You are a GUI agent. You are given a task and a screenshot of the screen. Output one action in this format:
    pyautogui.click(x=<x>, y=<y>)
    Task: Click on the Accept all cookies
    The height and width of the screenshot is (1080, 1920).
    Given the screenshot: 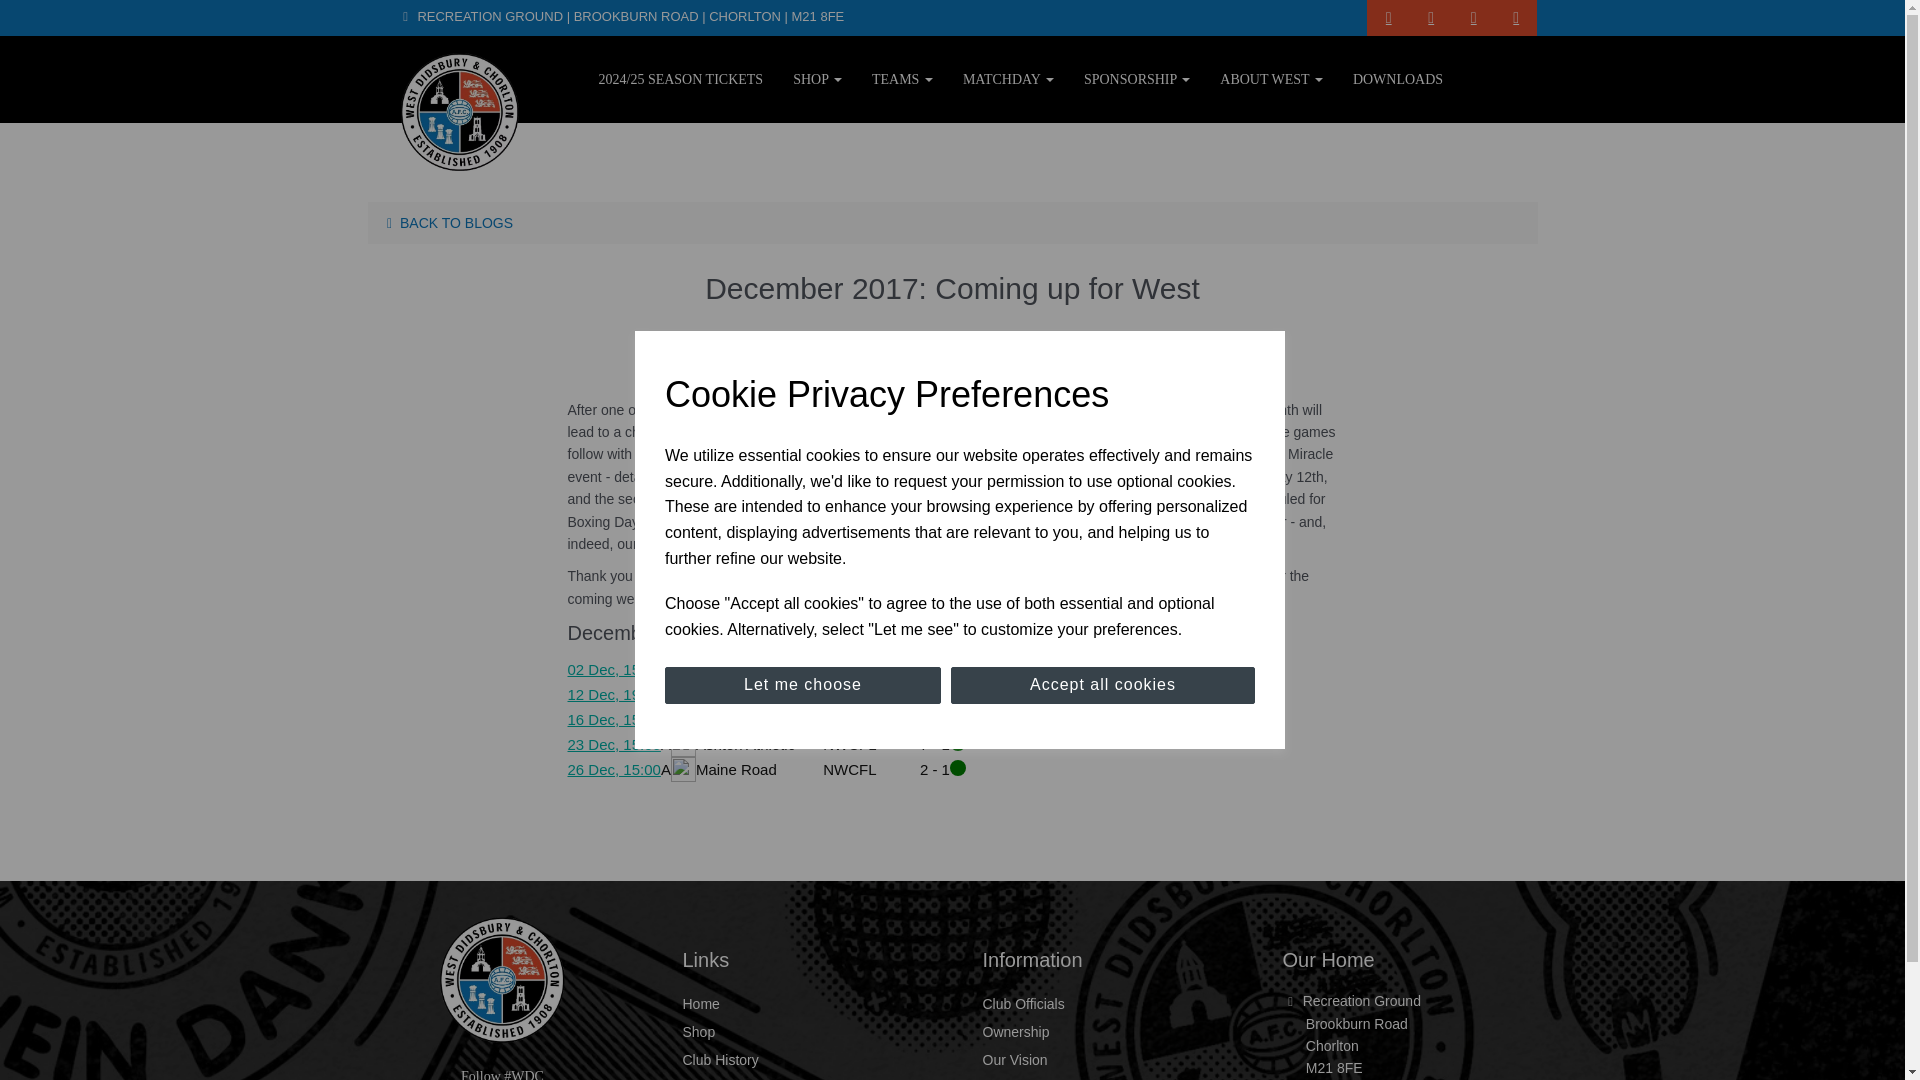 What is the action you would take?
    pyautogui.click(x=1102, y=686)
    